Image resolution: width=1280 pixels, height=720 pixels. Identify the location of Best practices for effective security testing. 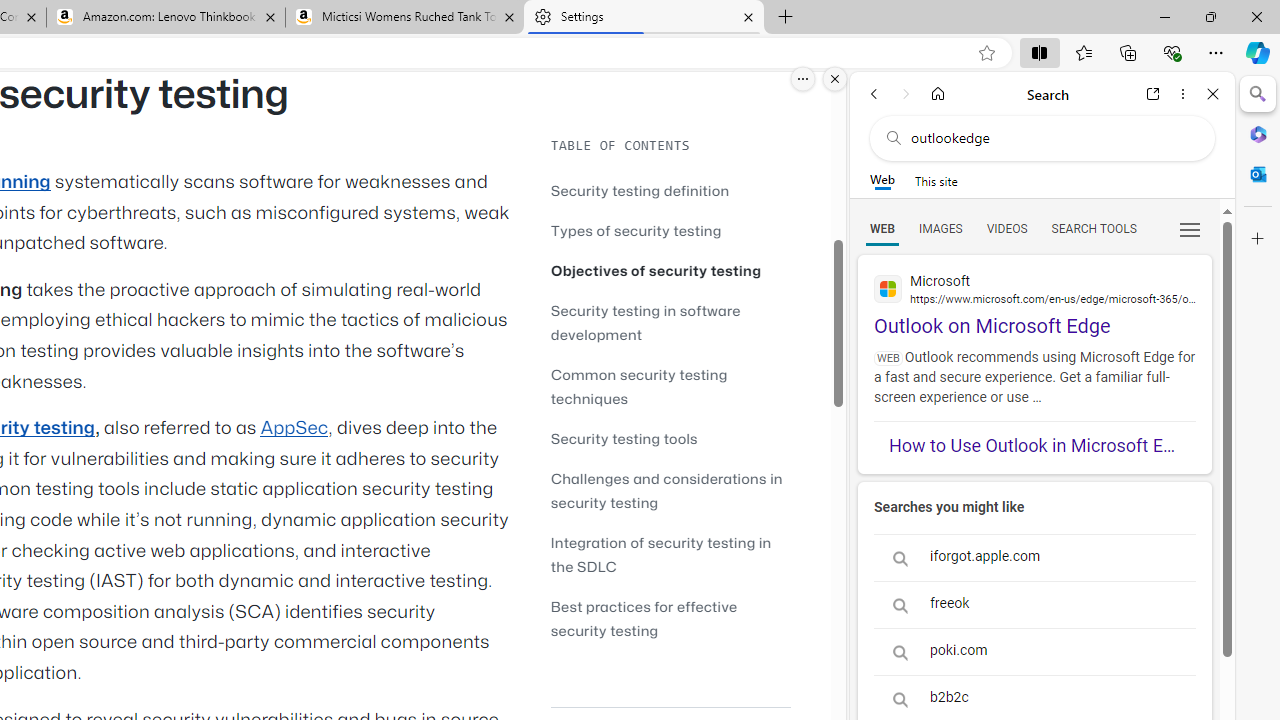
(644, 618).